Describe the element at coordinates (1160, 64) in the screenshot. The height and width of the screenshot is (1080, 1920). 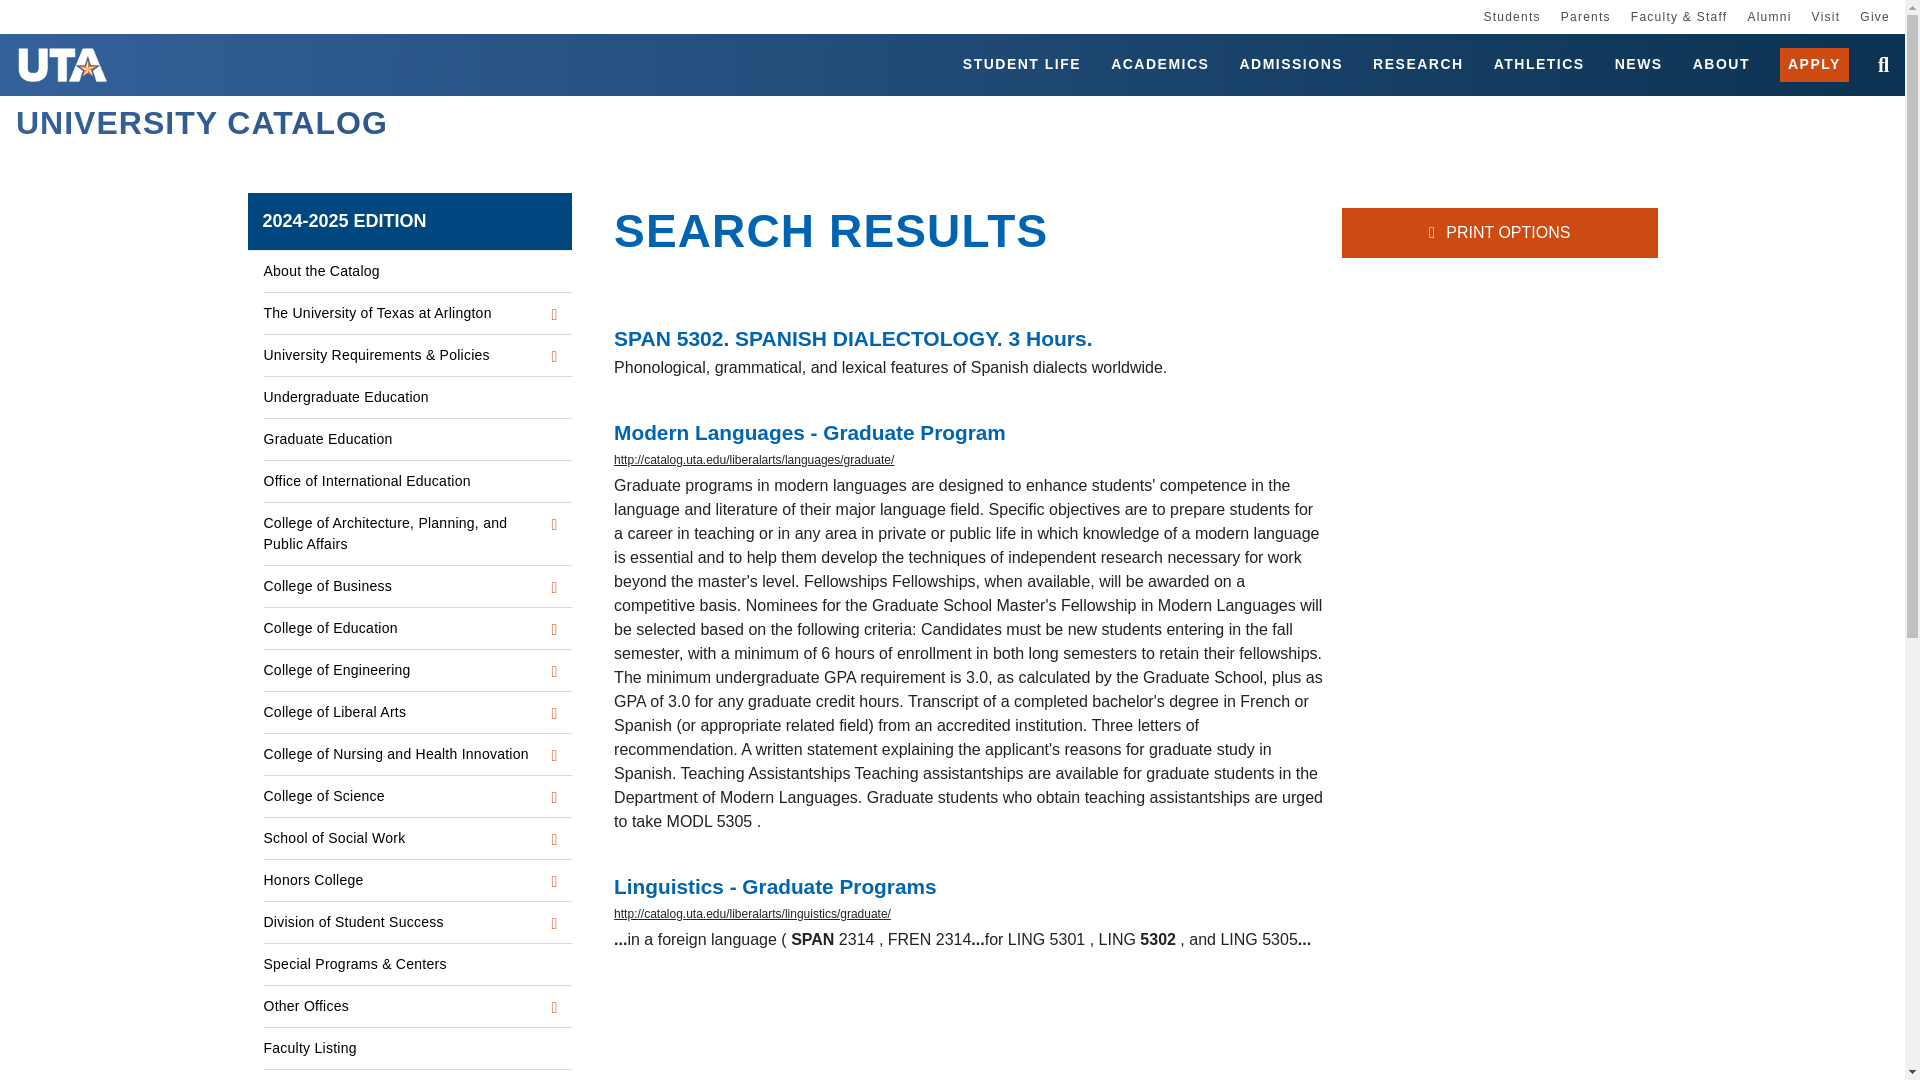
I see `ACADEMICS` at that location.